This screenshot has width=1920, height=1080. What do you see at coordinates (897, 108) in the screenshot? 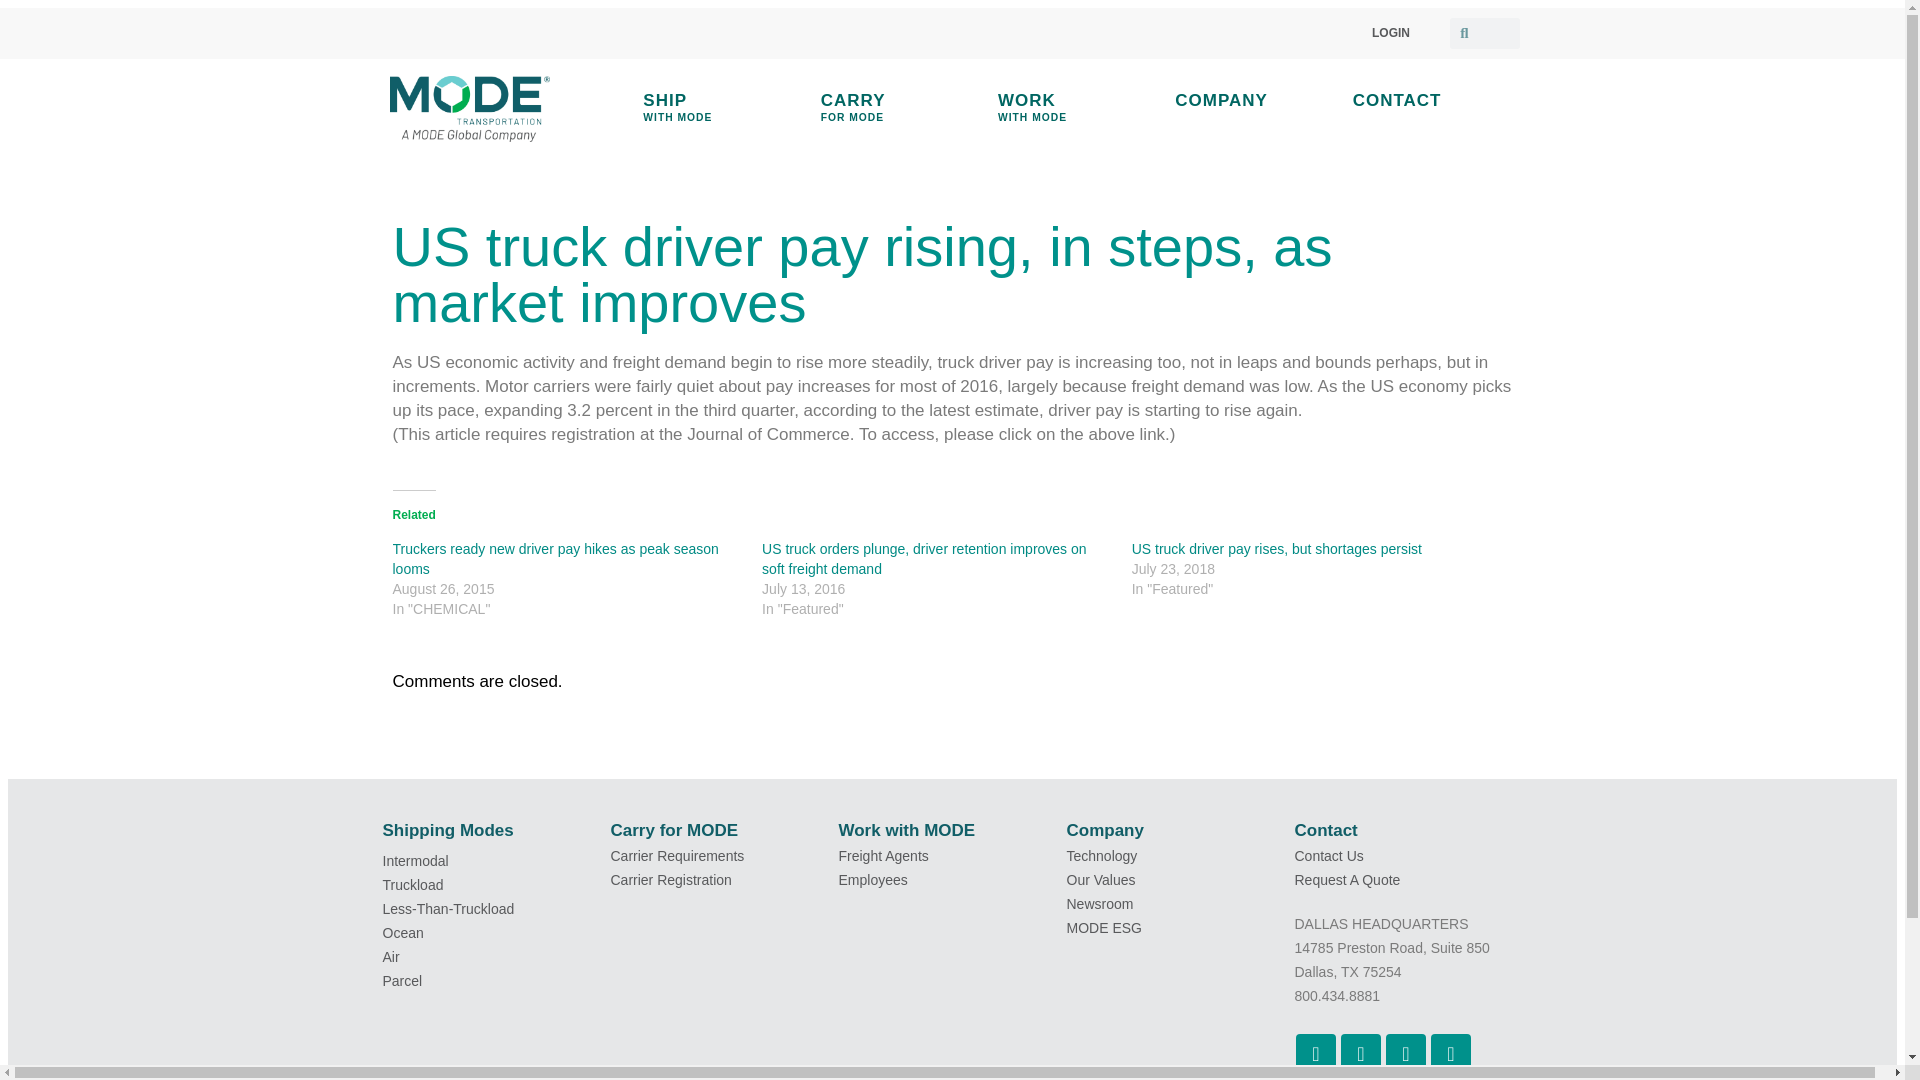
I see `LOGIN` at bounding box center [897, 108].